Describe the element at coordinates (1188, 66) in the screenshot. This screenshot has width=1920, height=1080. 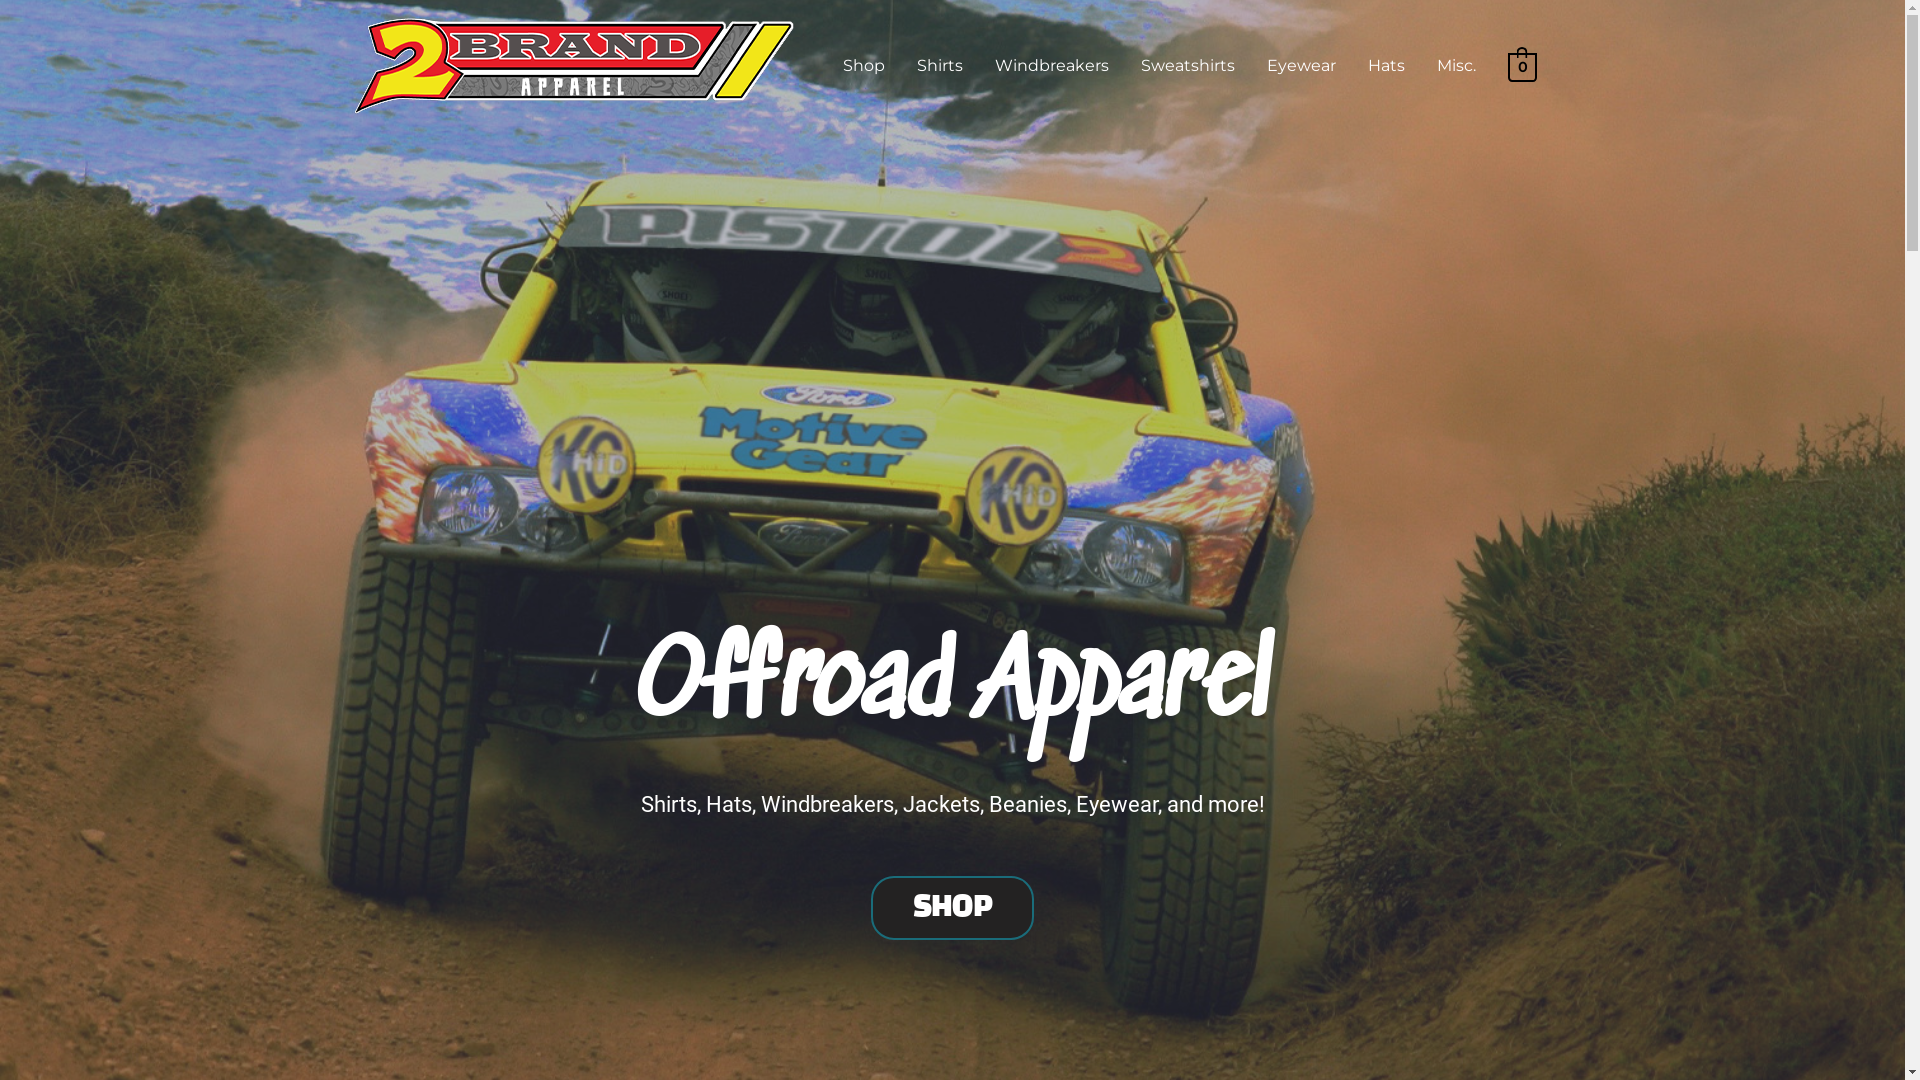
I see `Sweatshirts` at that location.